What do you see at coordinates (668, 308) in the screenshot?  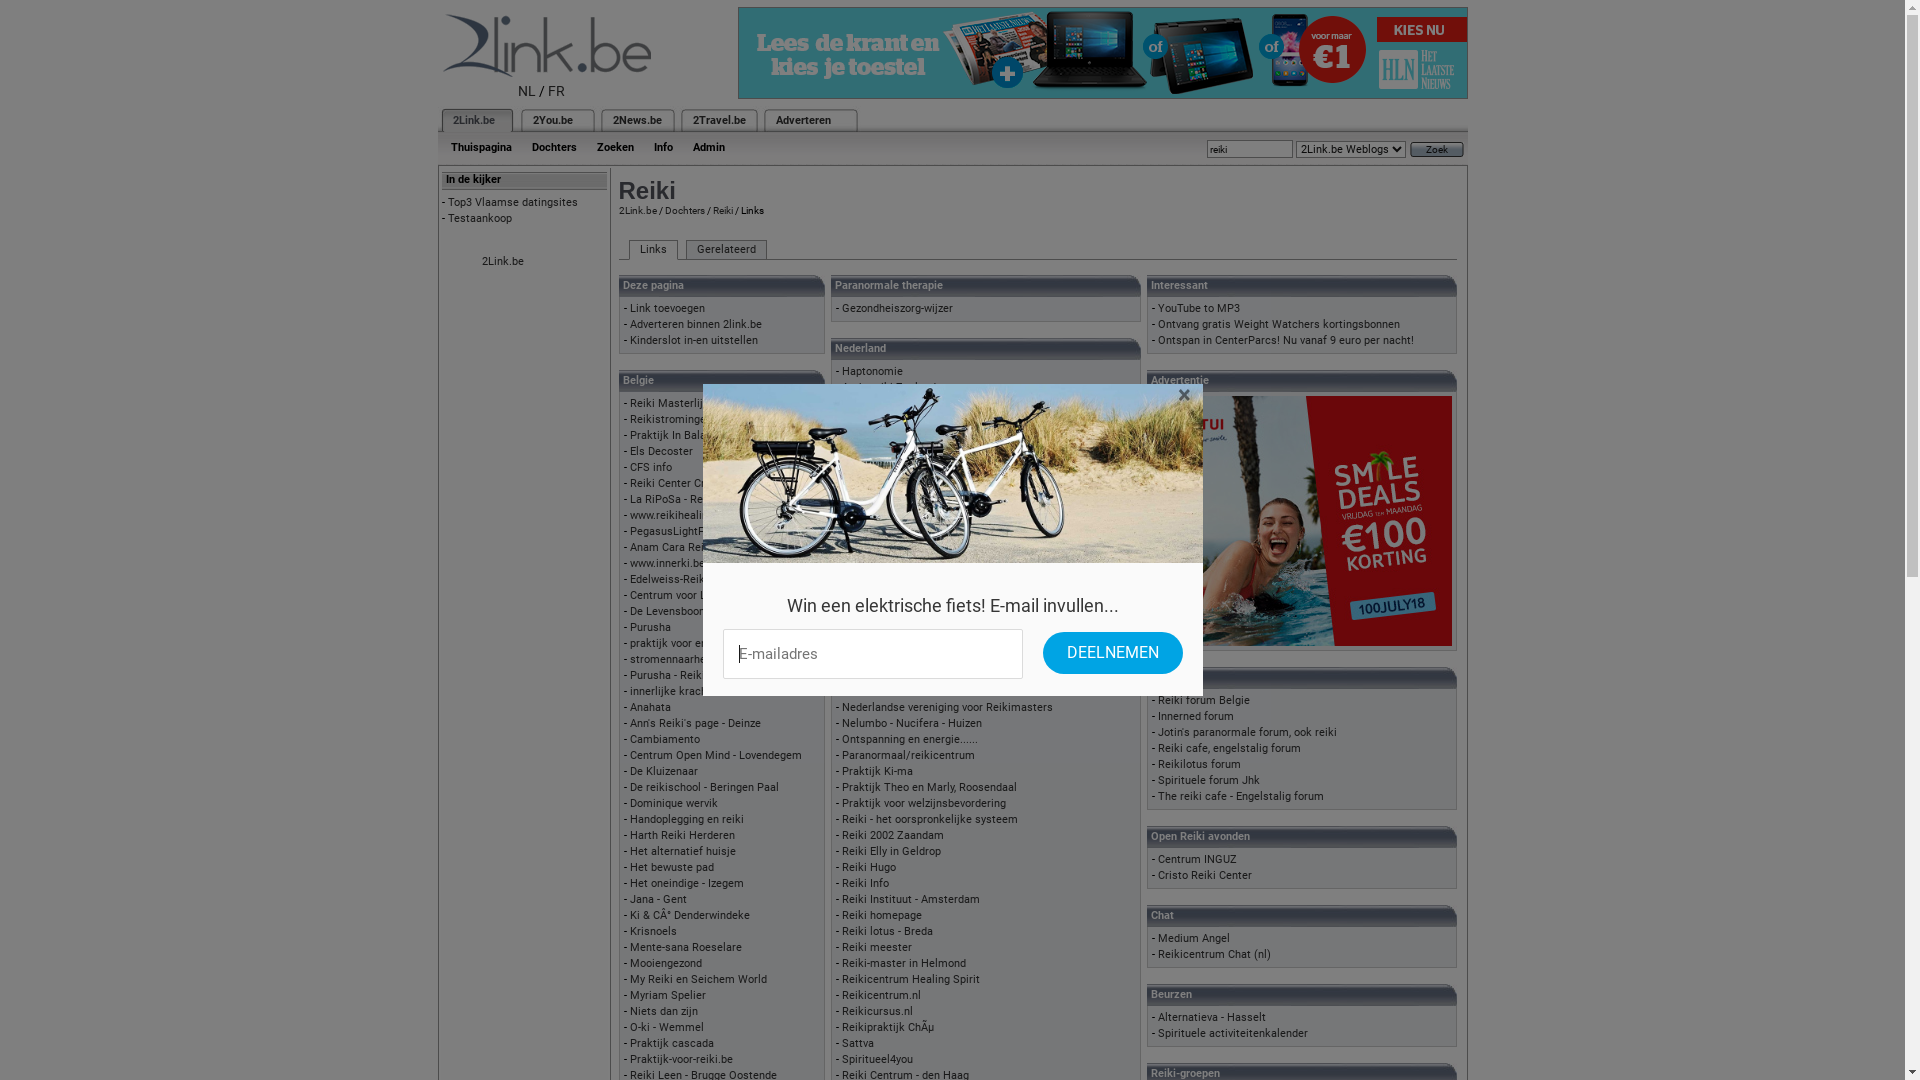 I see `Link toevoegen` at bounding box center [668, 308].